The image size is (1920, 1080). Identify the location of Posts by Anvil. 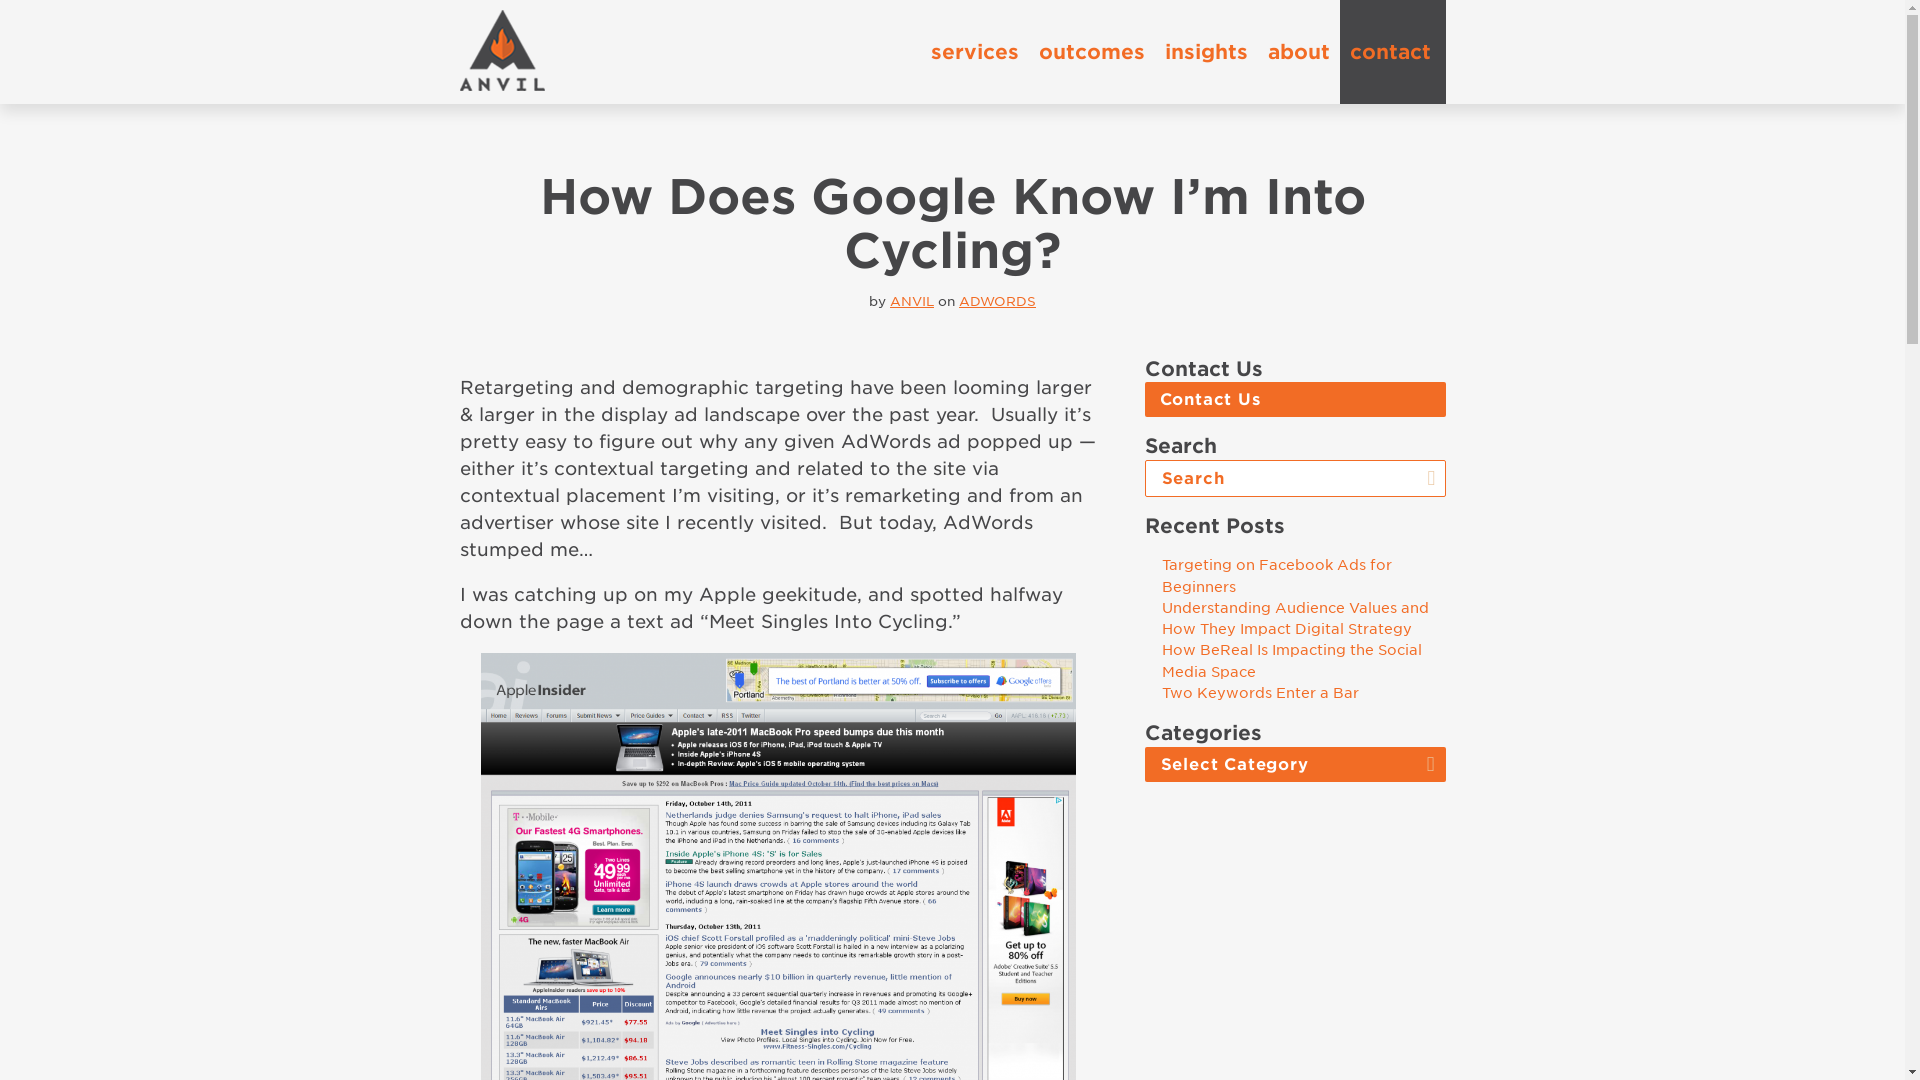
(912, 300).